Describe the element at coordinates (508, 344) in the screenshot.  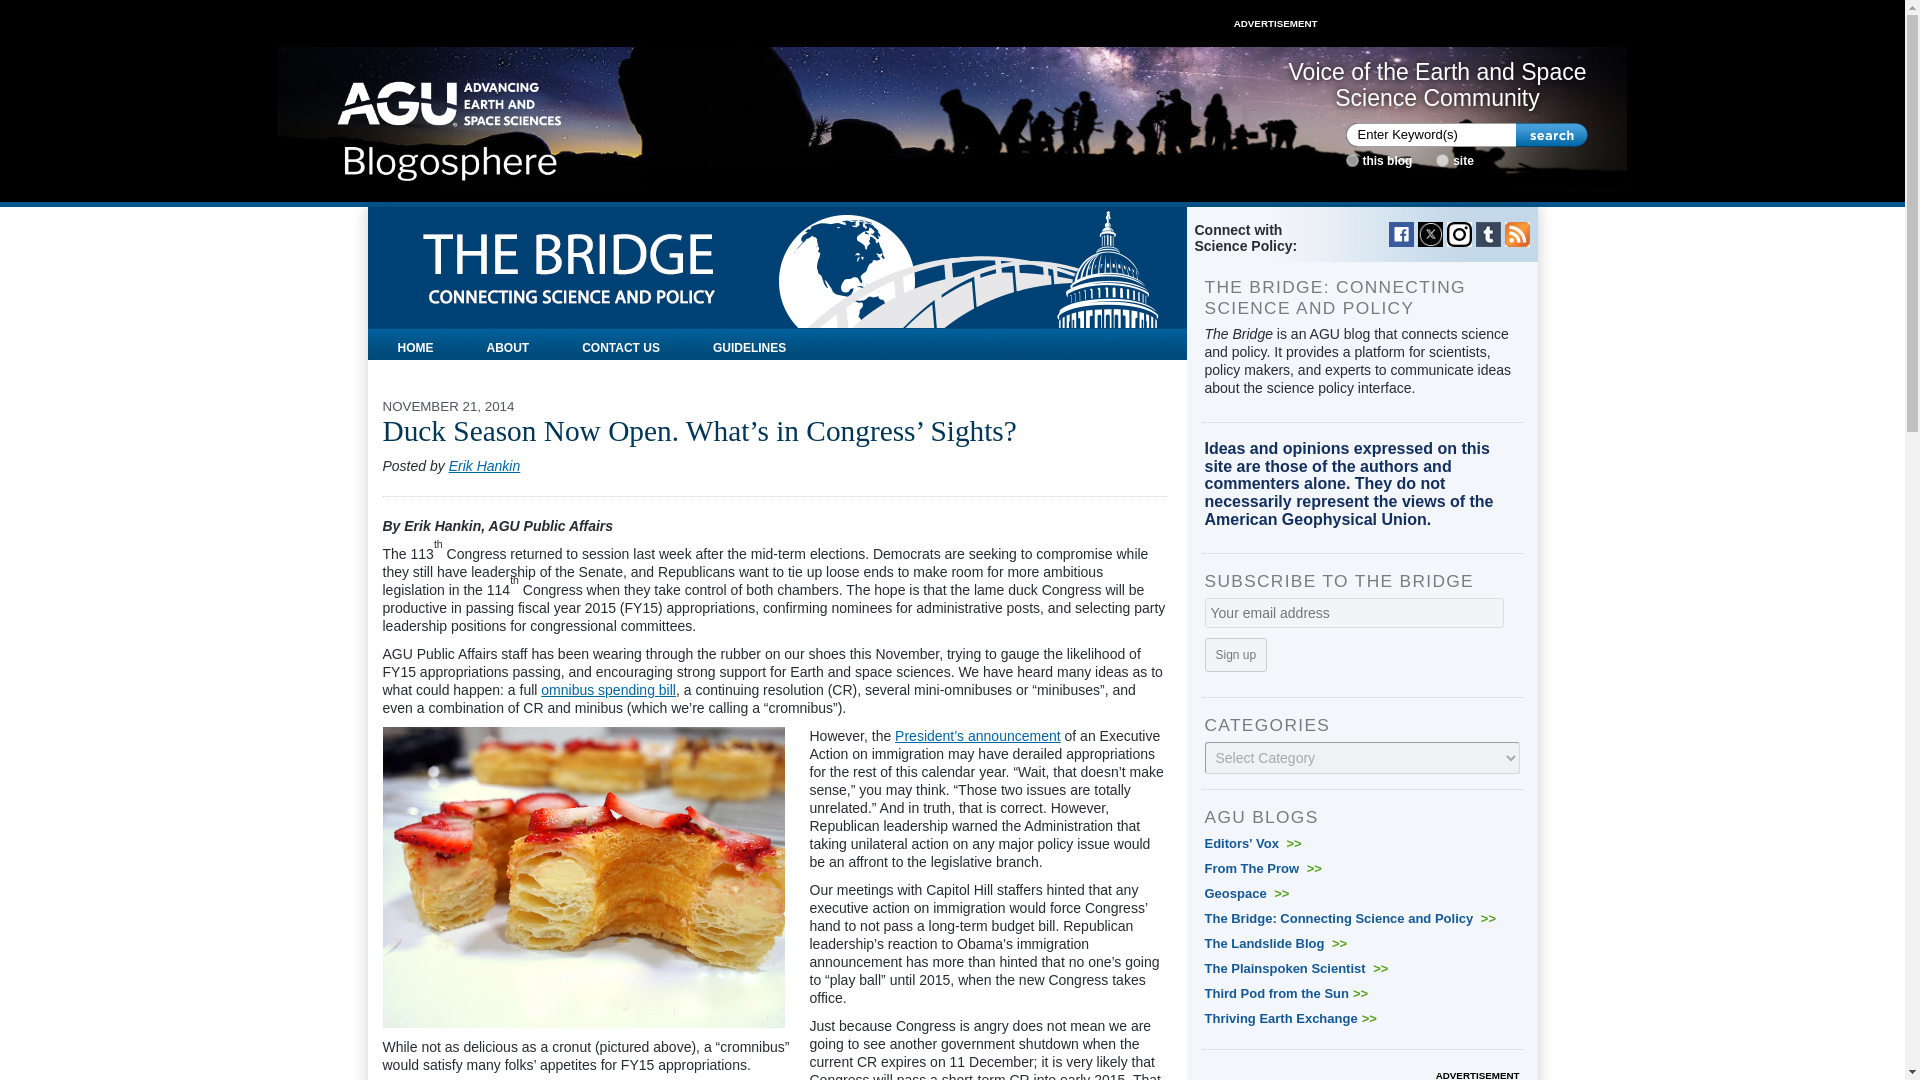
I see `ABOUT` at that location.